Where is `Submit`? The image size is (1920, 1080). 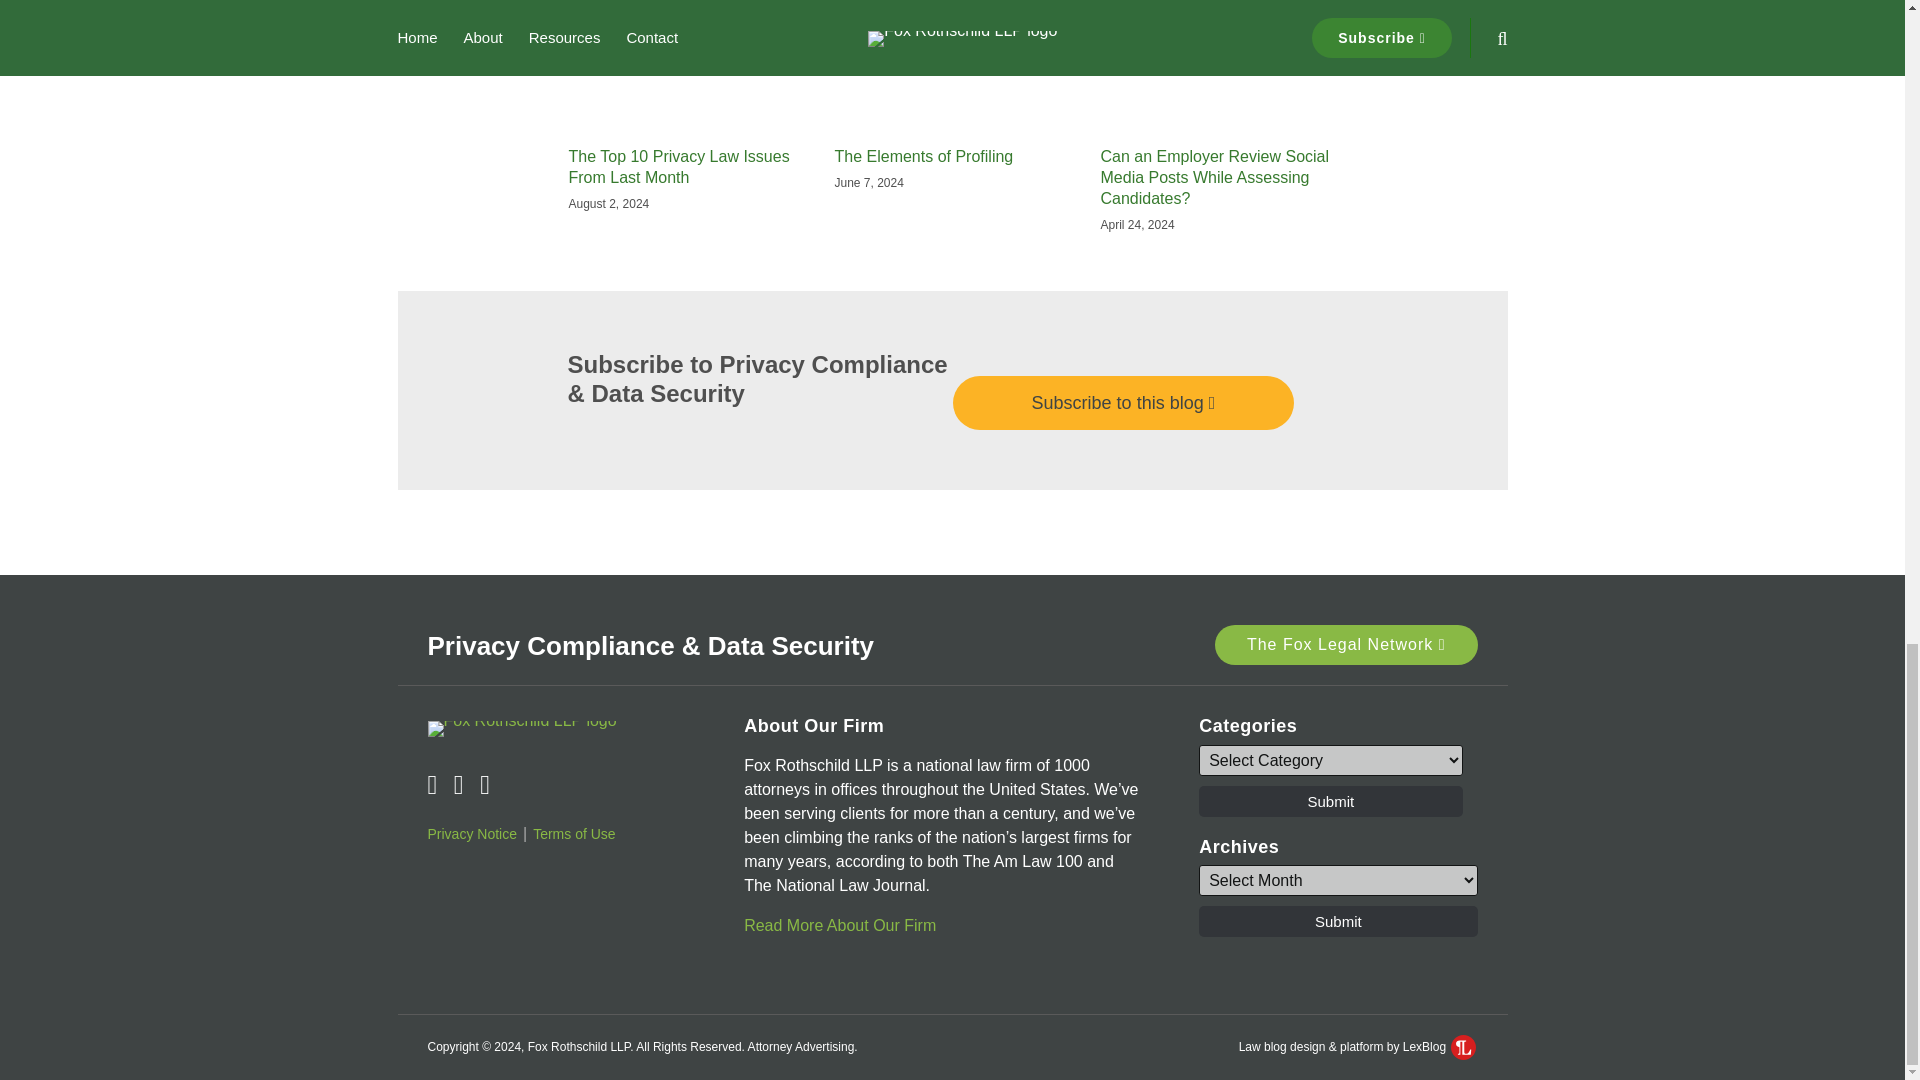 Submit is located at coordinates (1337, 922).